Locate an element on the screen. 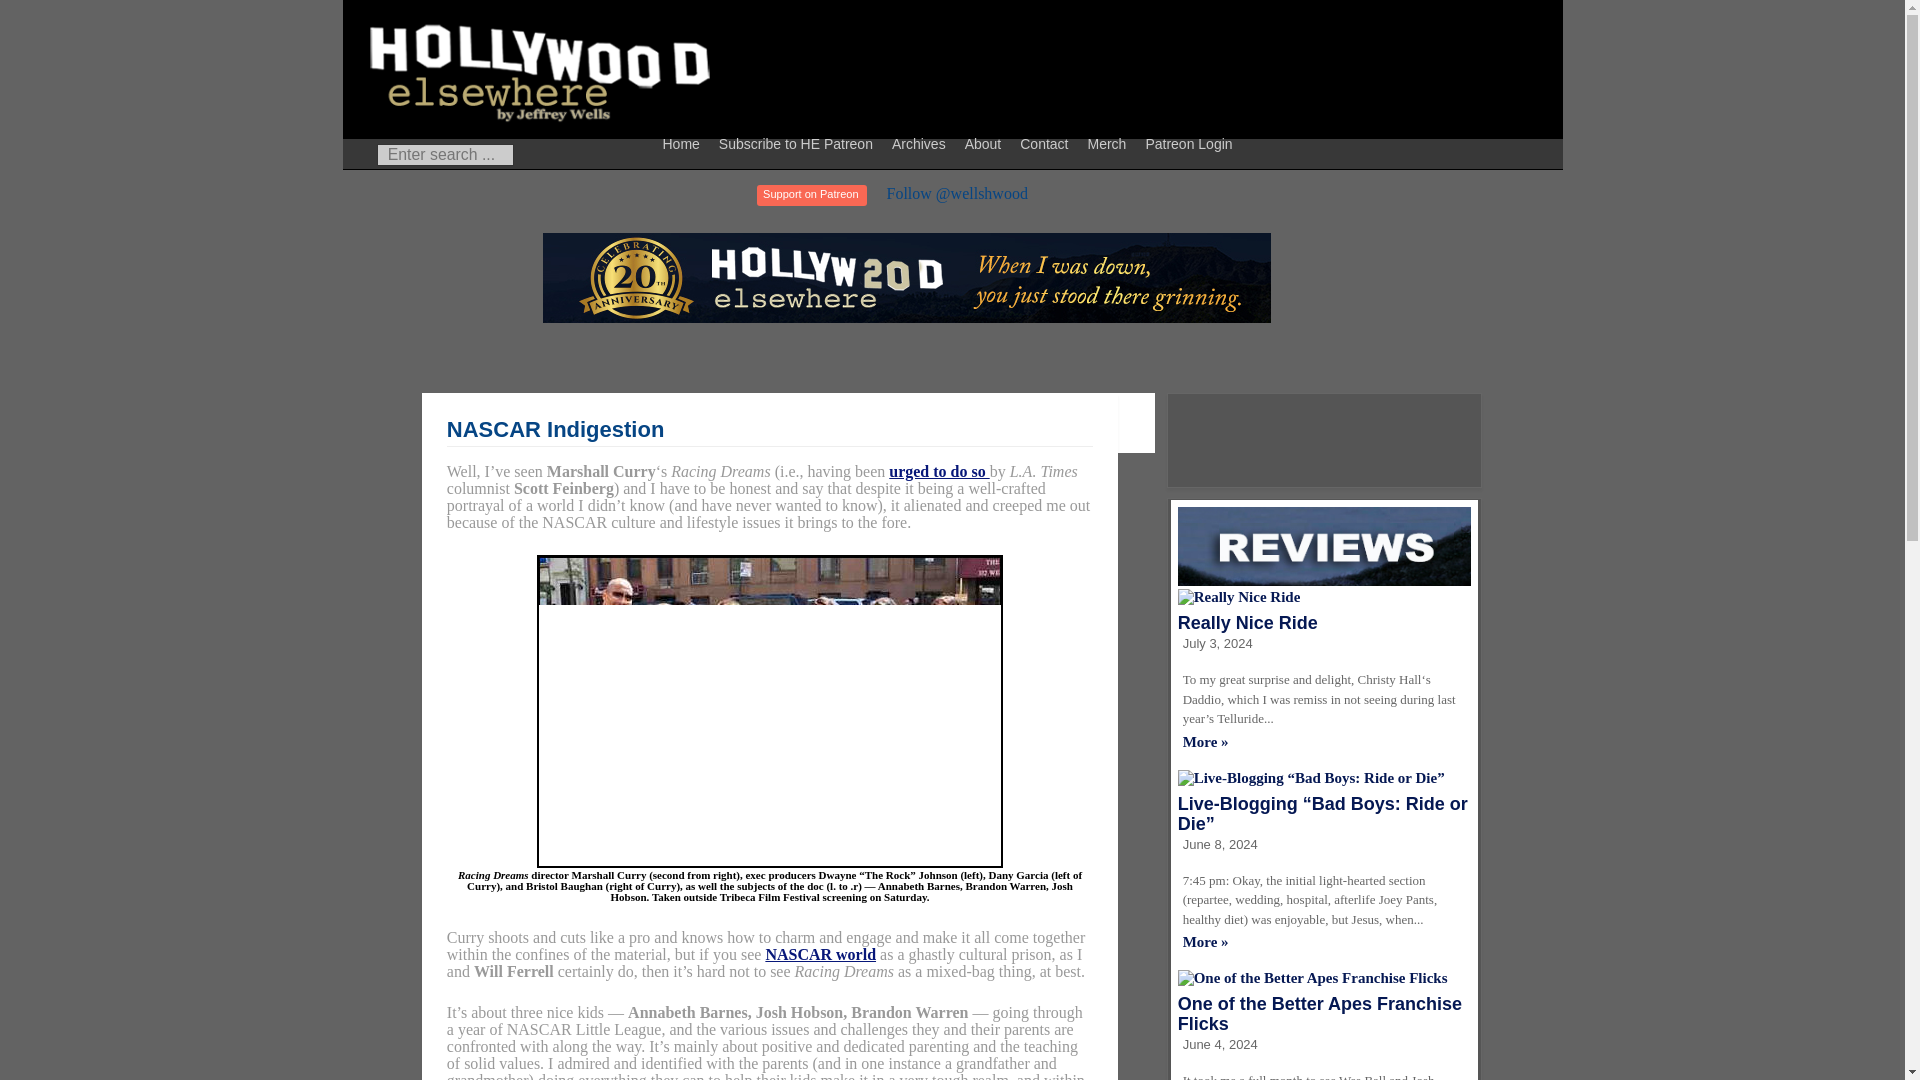 Image resolution: width=1920 pixels, height=1080 pixels. About is located at coordinates (986, 143).